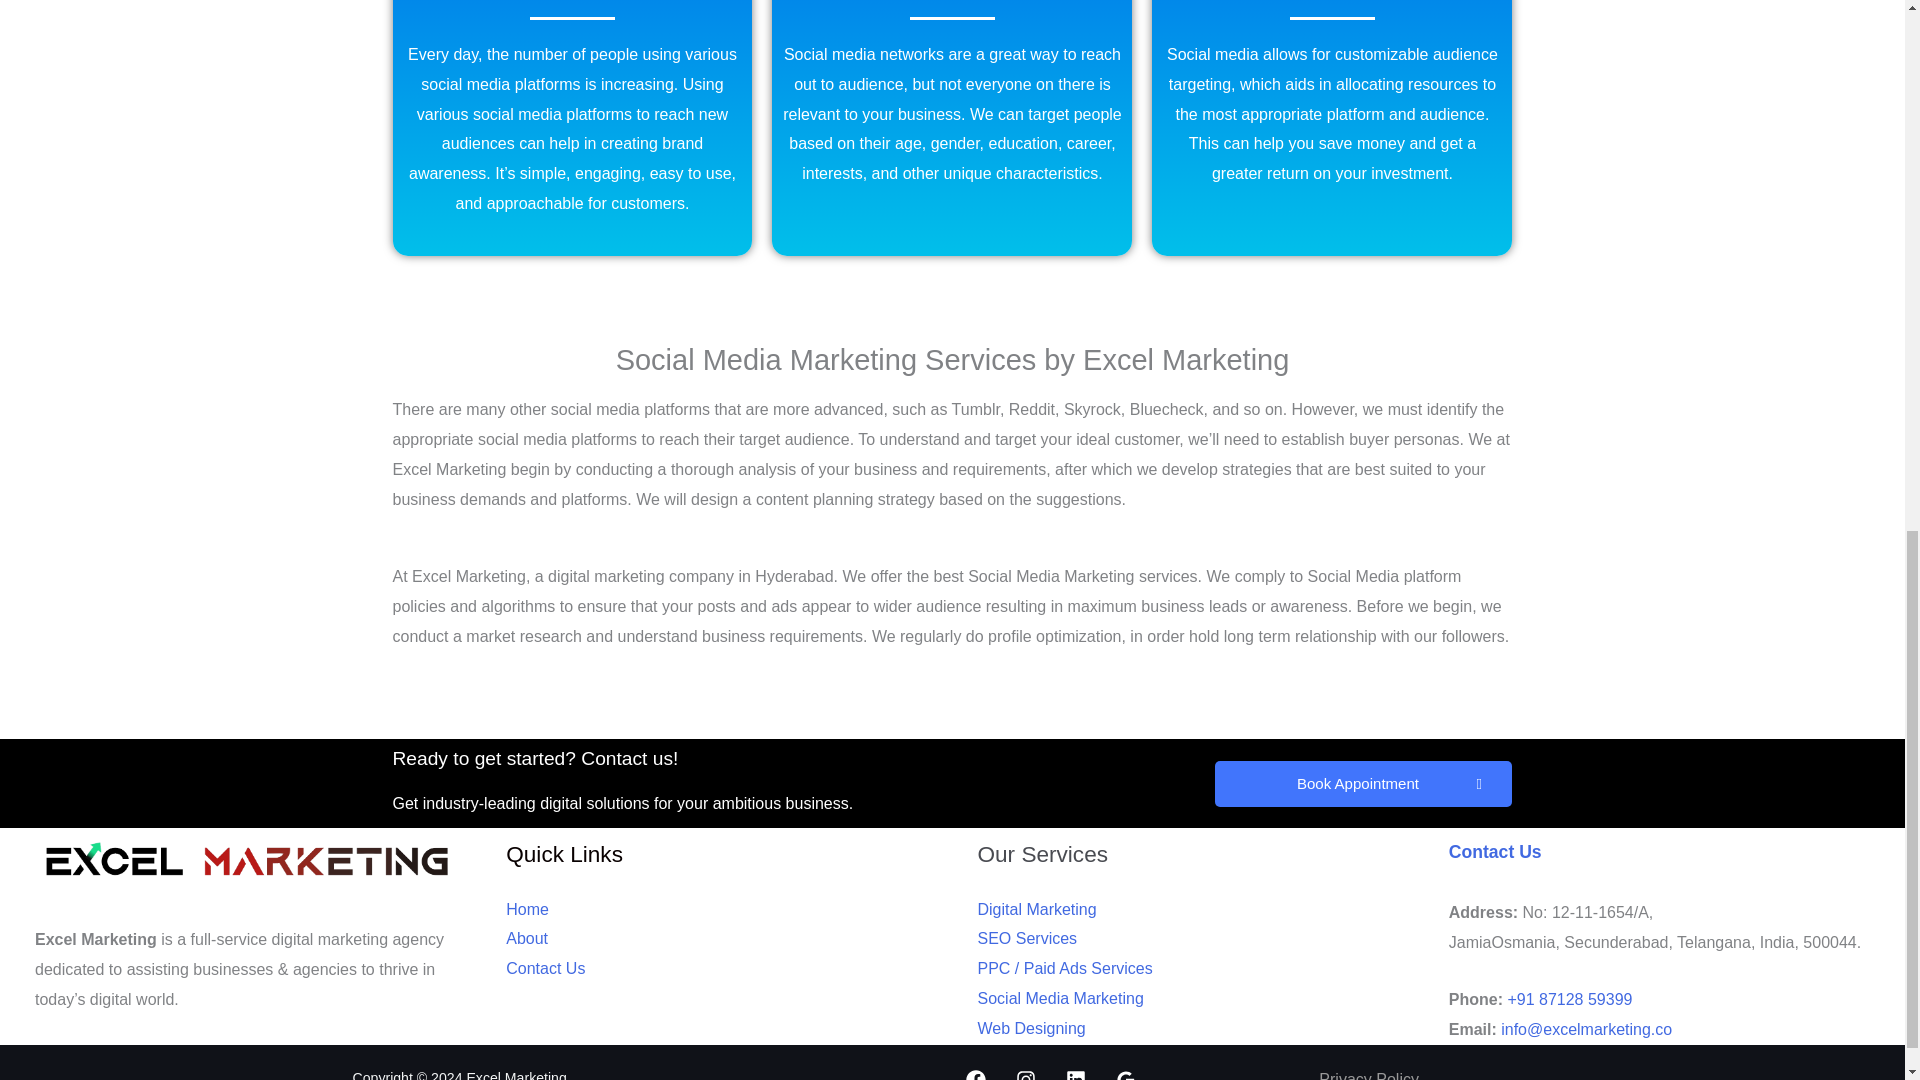 The width and height of the screenshot is (1920, 1080). Describe the element at coordinates (1495, 852) in the screenshot. I see `Contact Us` at that location.